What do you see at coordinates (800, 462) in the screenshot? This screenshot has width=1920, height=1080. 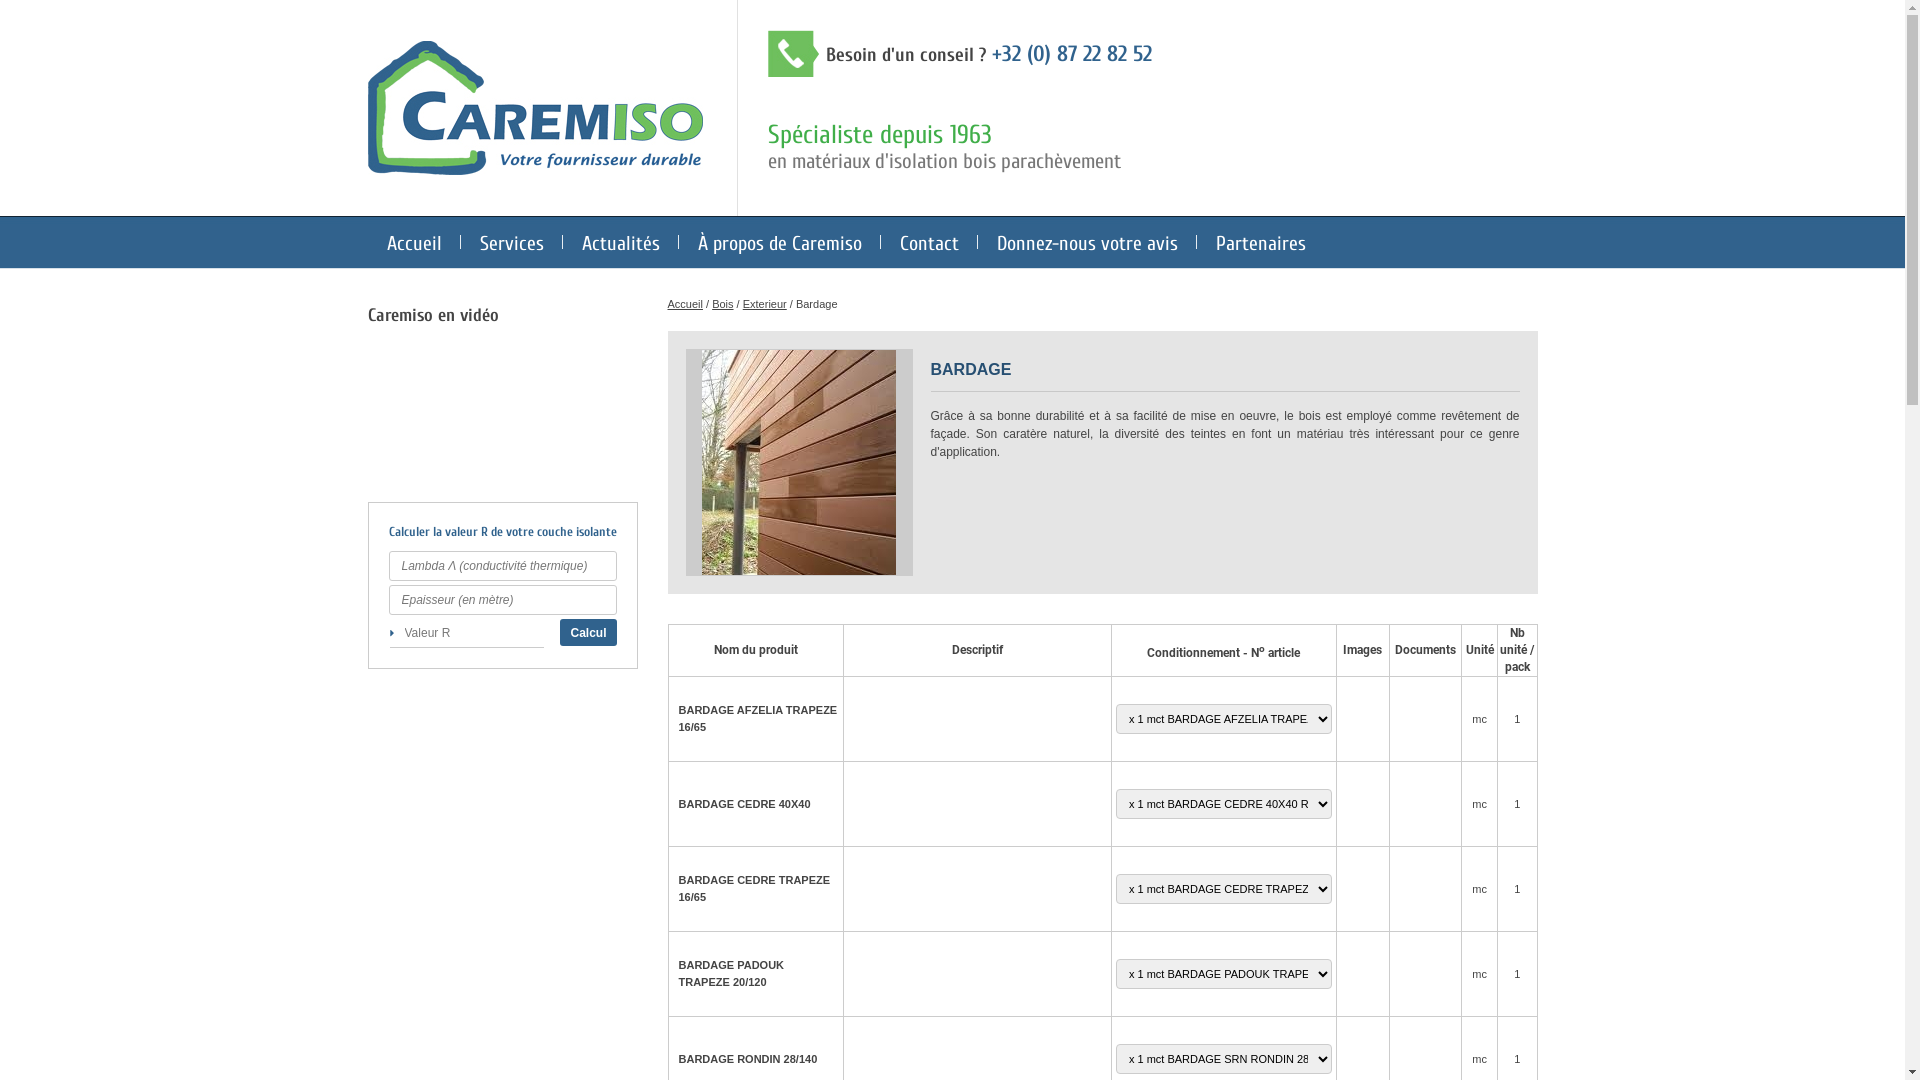 I see `Bardage` at bounding box center [800, 462].